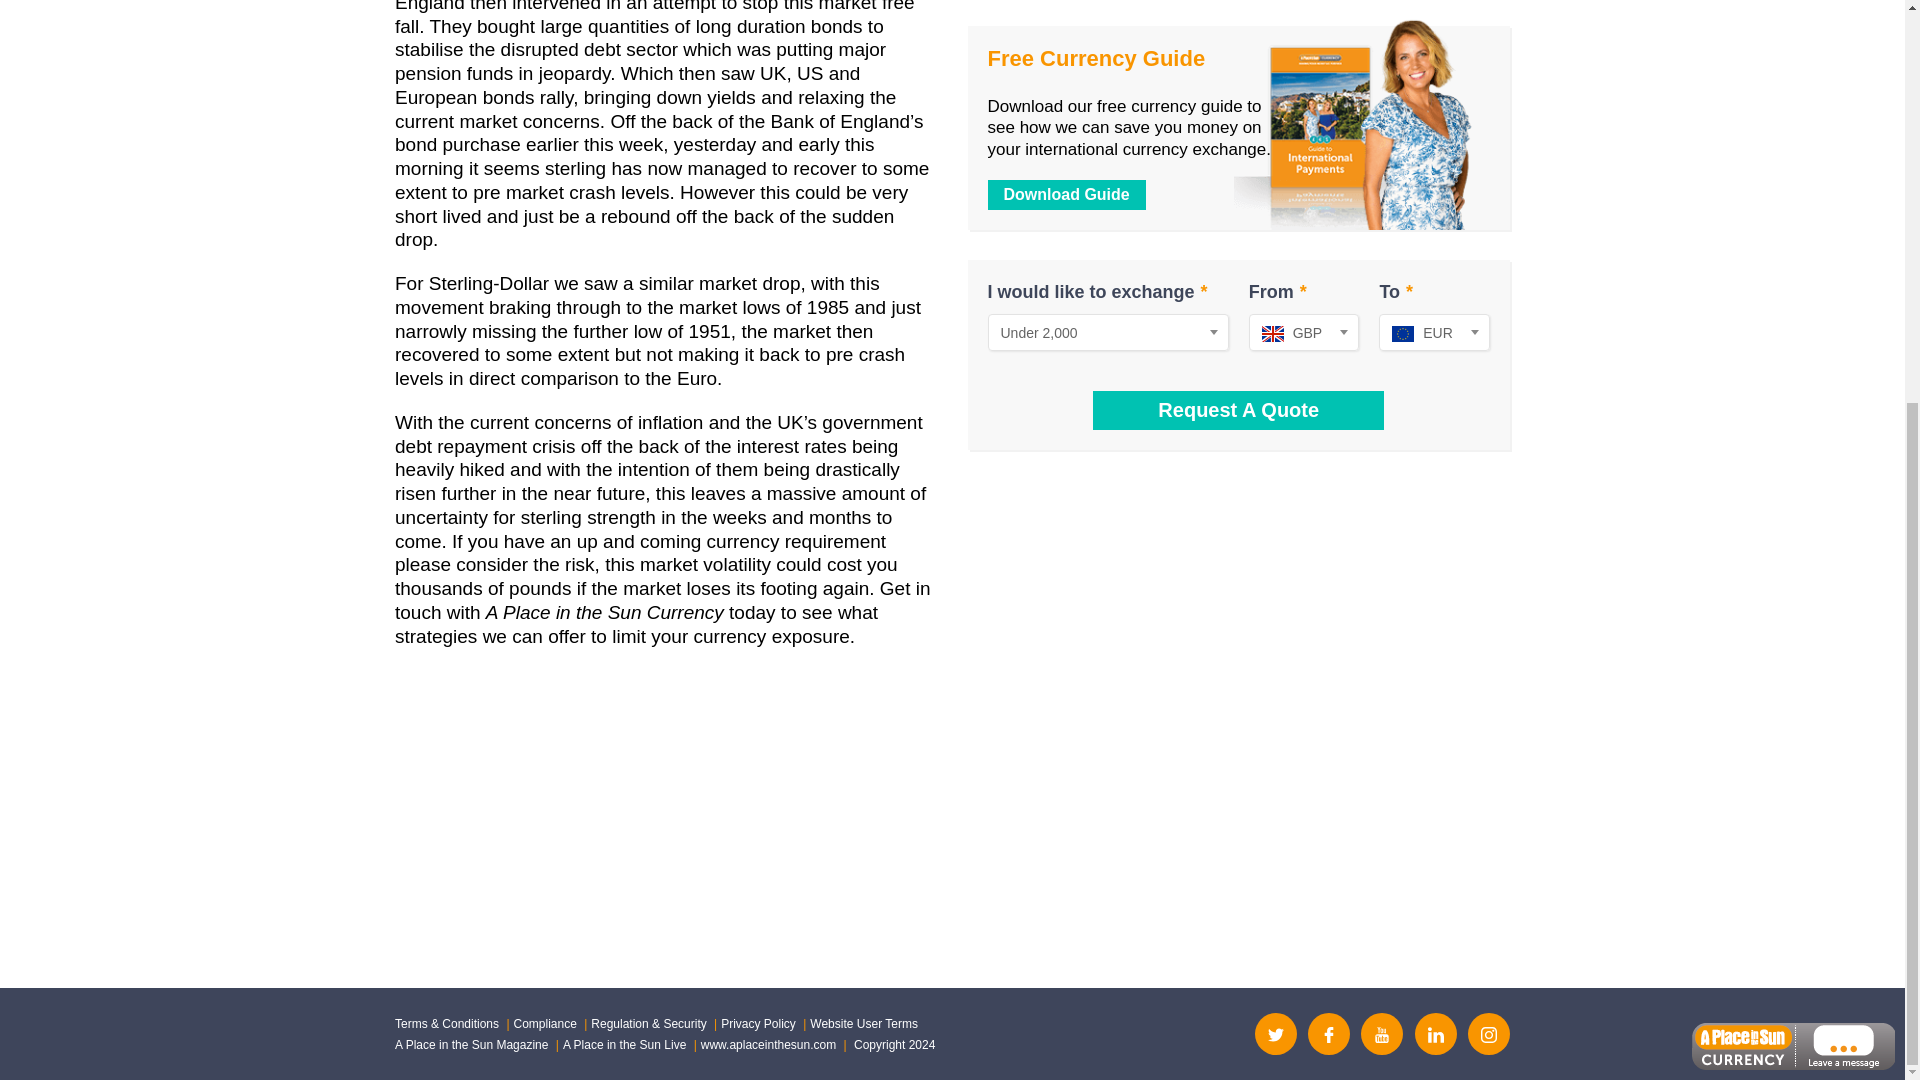 This screenshot has height=1080, width=1920. Describe the element at coordinates (471, 1044) in the screenshot. I see `A Place in the Sun Magazine` at that location.